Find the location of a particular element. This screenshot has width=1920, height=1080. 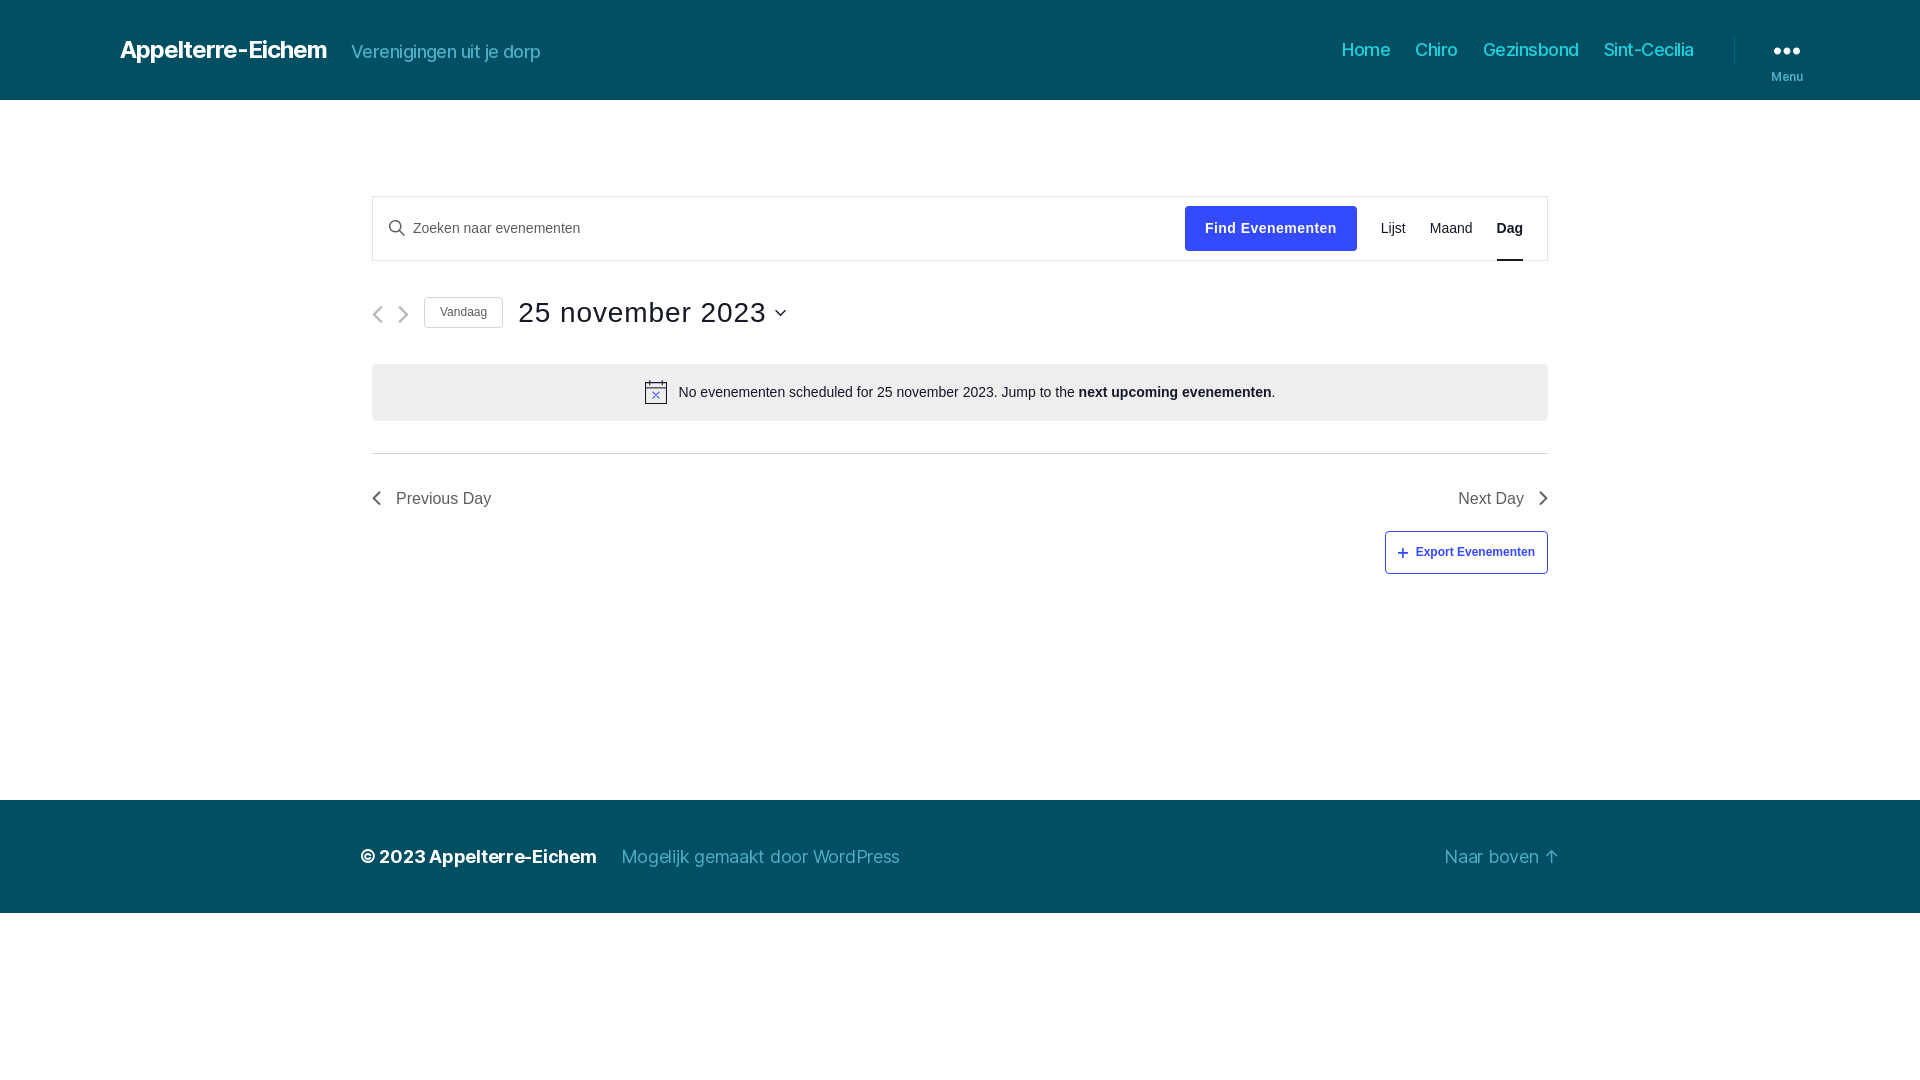

next upcoming evenementen is located at coordinates (1176, 392).